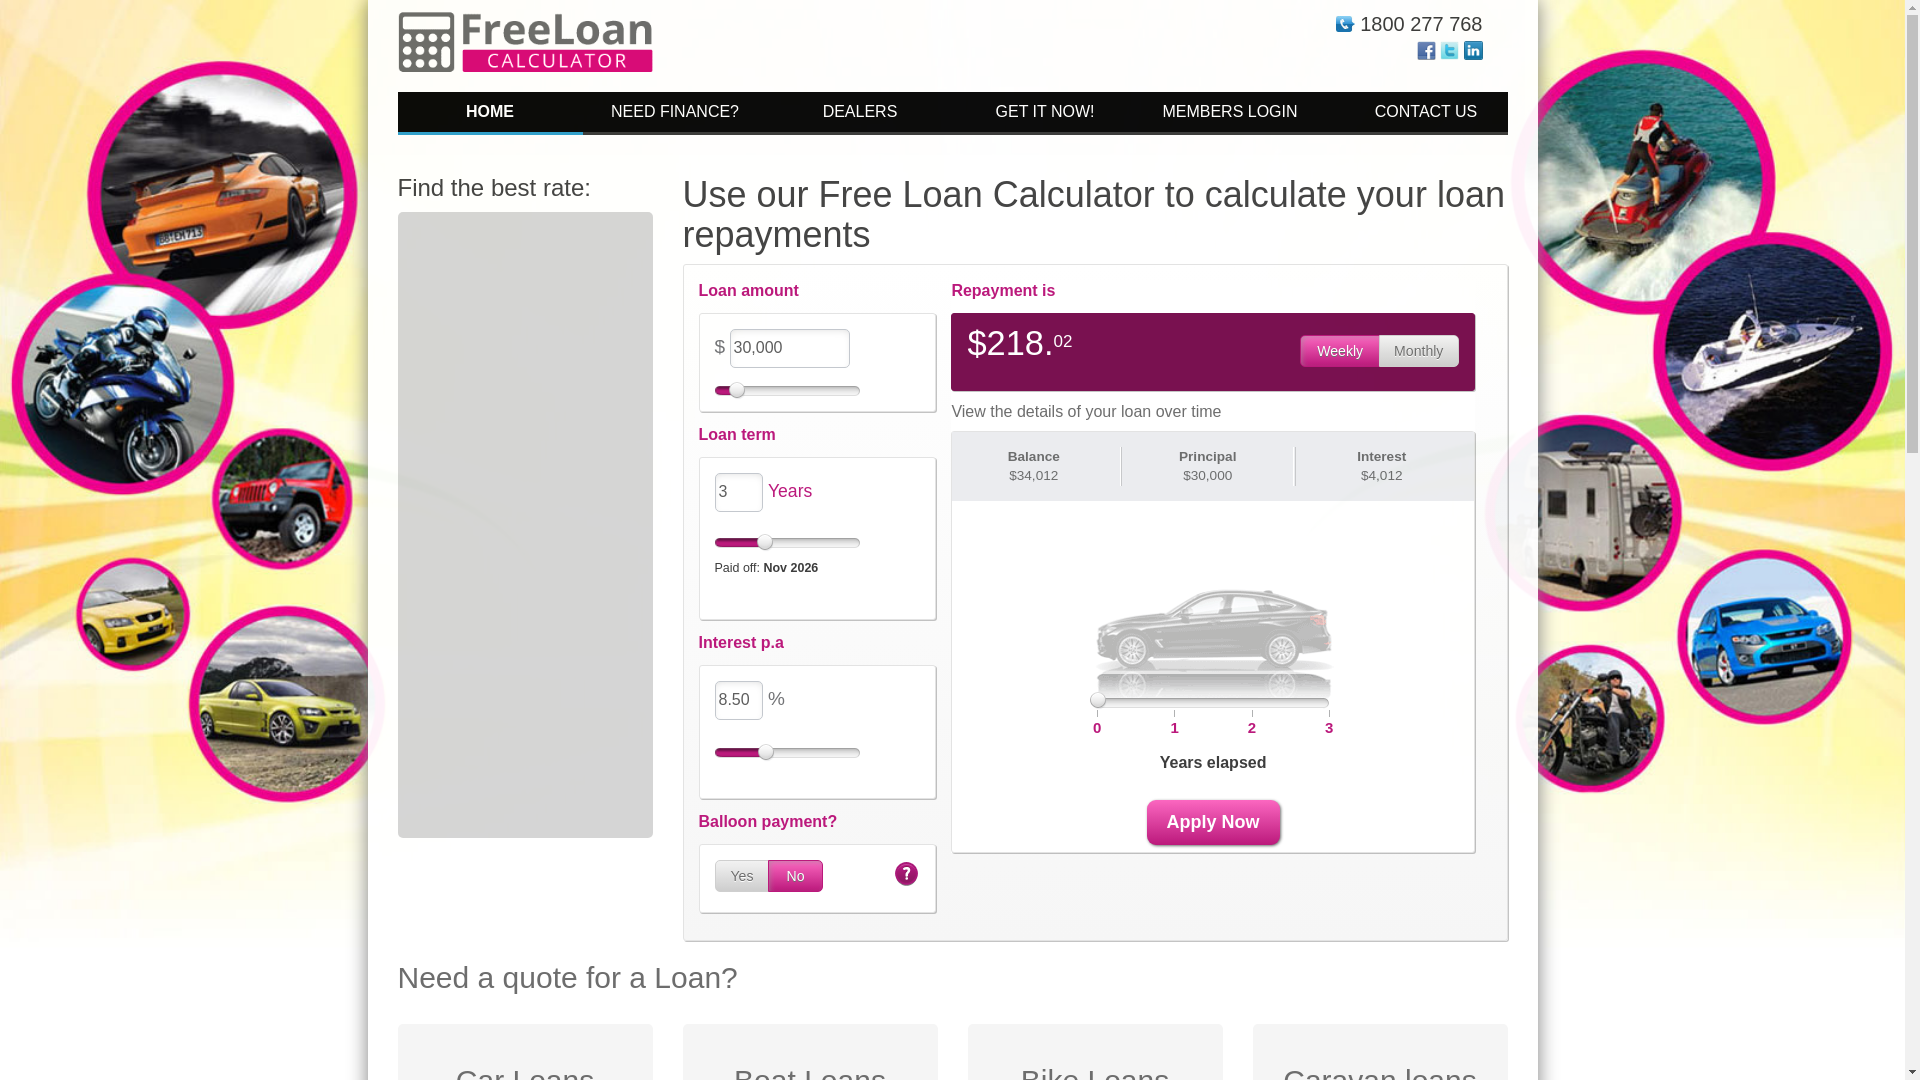  What do you see at coordinates (1414, 114) in the screenshot?
I see `CONTACT US` at bounding box center [1414, 114].